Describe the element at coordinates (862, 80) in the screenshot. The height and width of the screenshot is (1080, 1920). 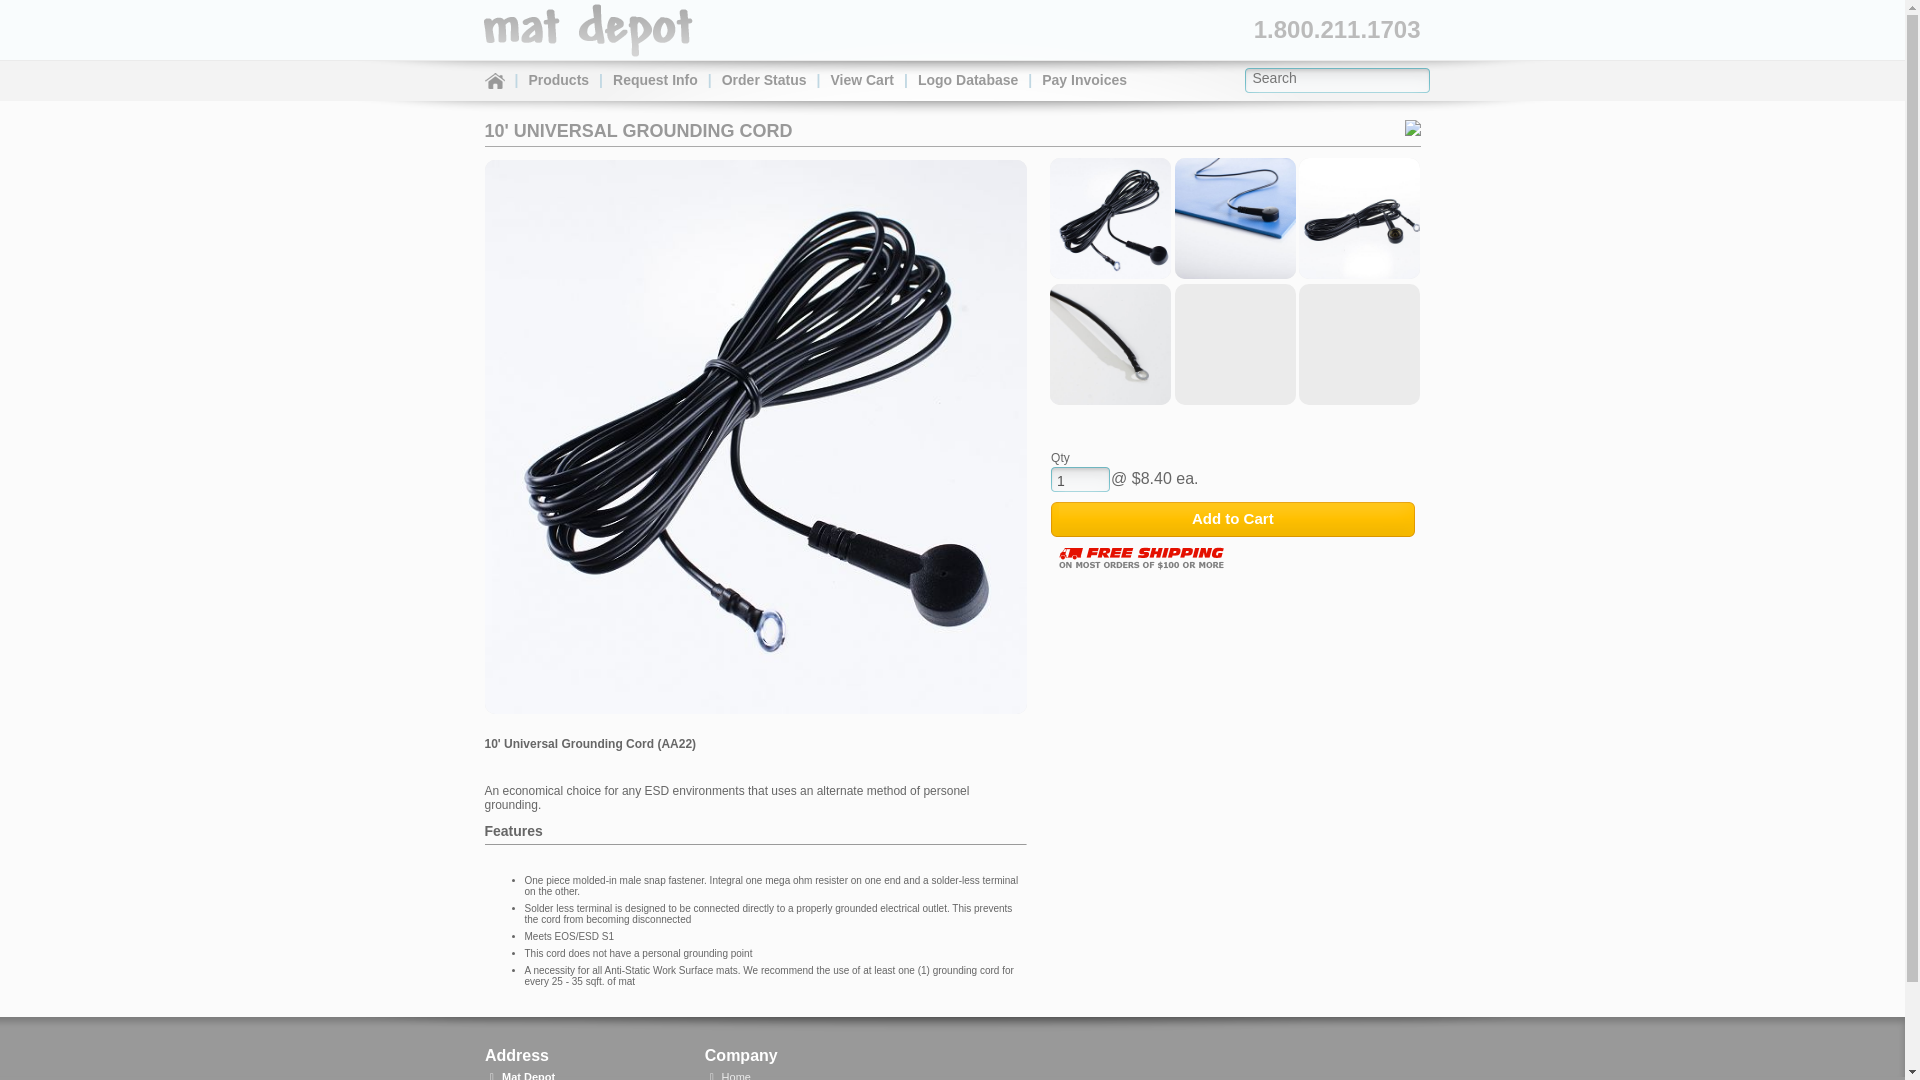
I see `View Cart` at that location.